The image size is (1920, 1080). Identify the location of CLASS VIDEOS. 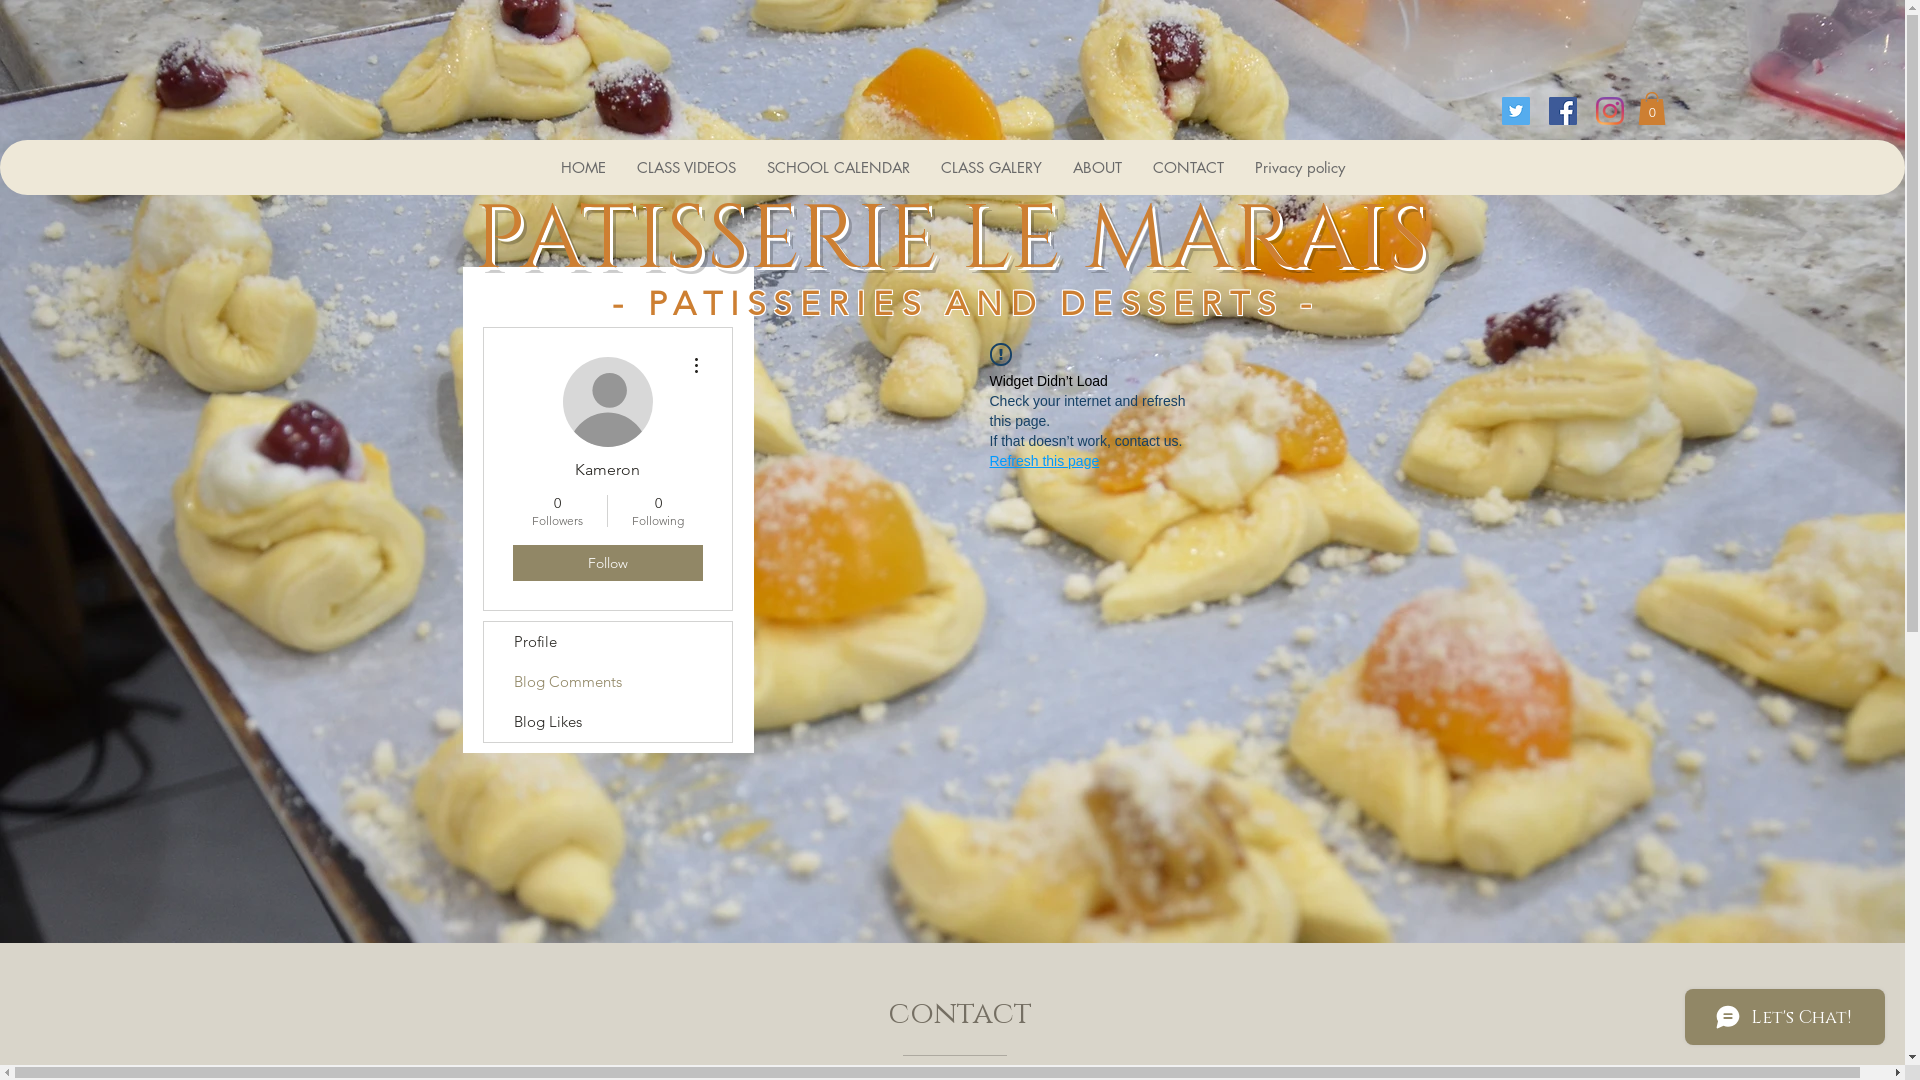
(686, 168).